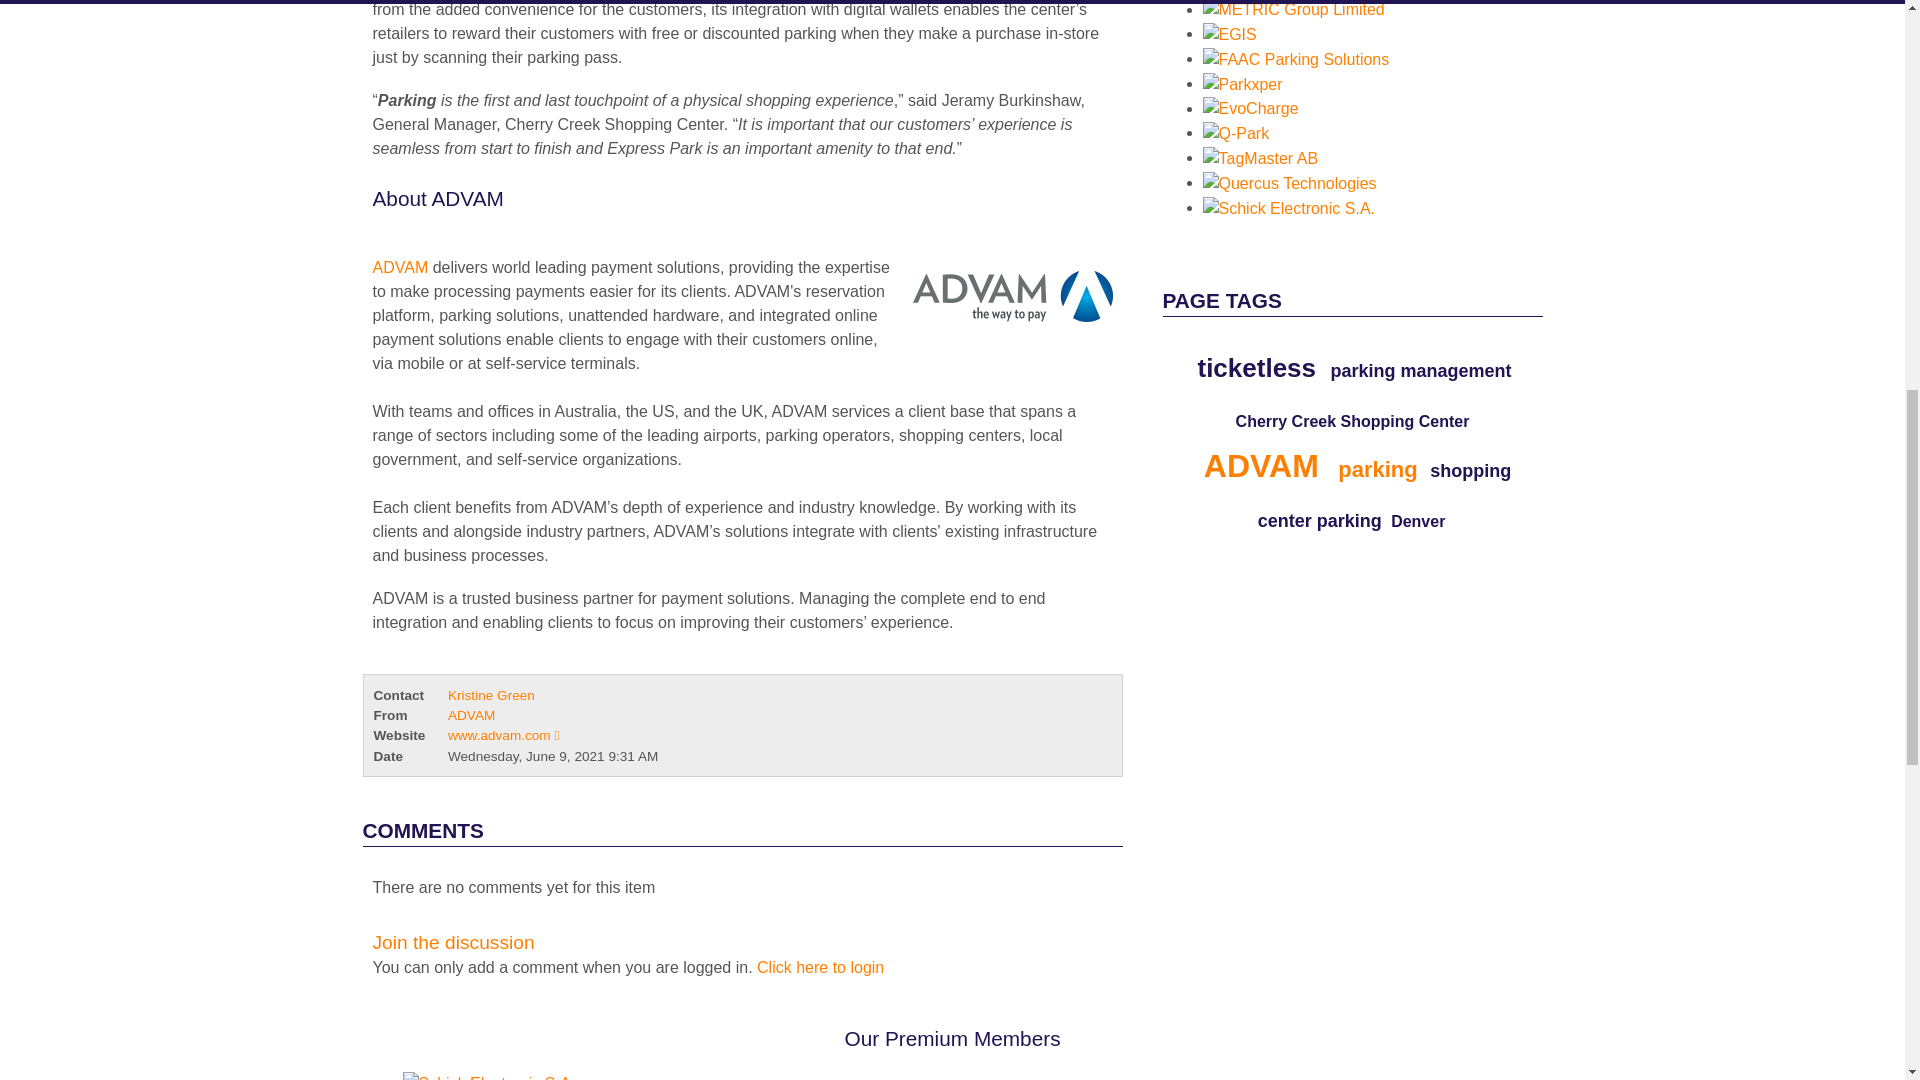 This screenshot has height=1080, width=1920. Describe the element at coordinates (471, 715) in the screenshot. I see `View profile of ADVAM` at that location.